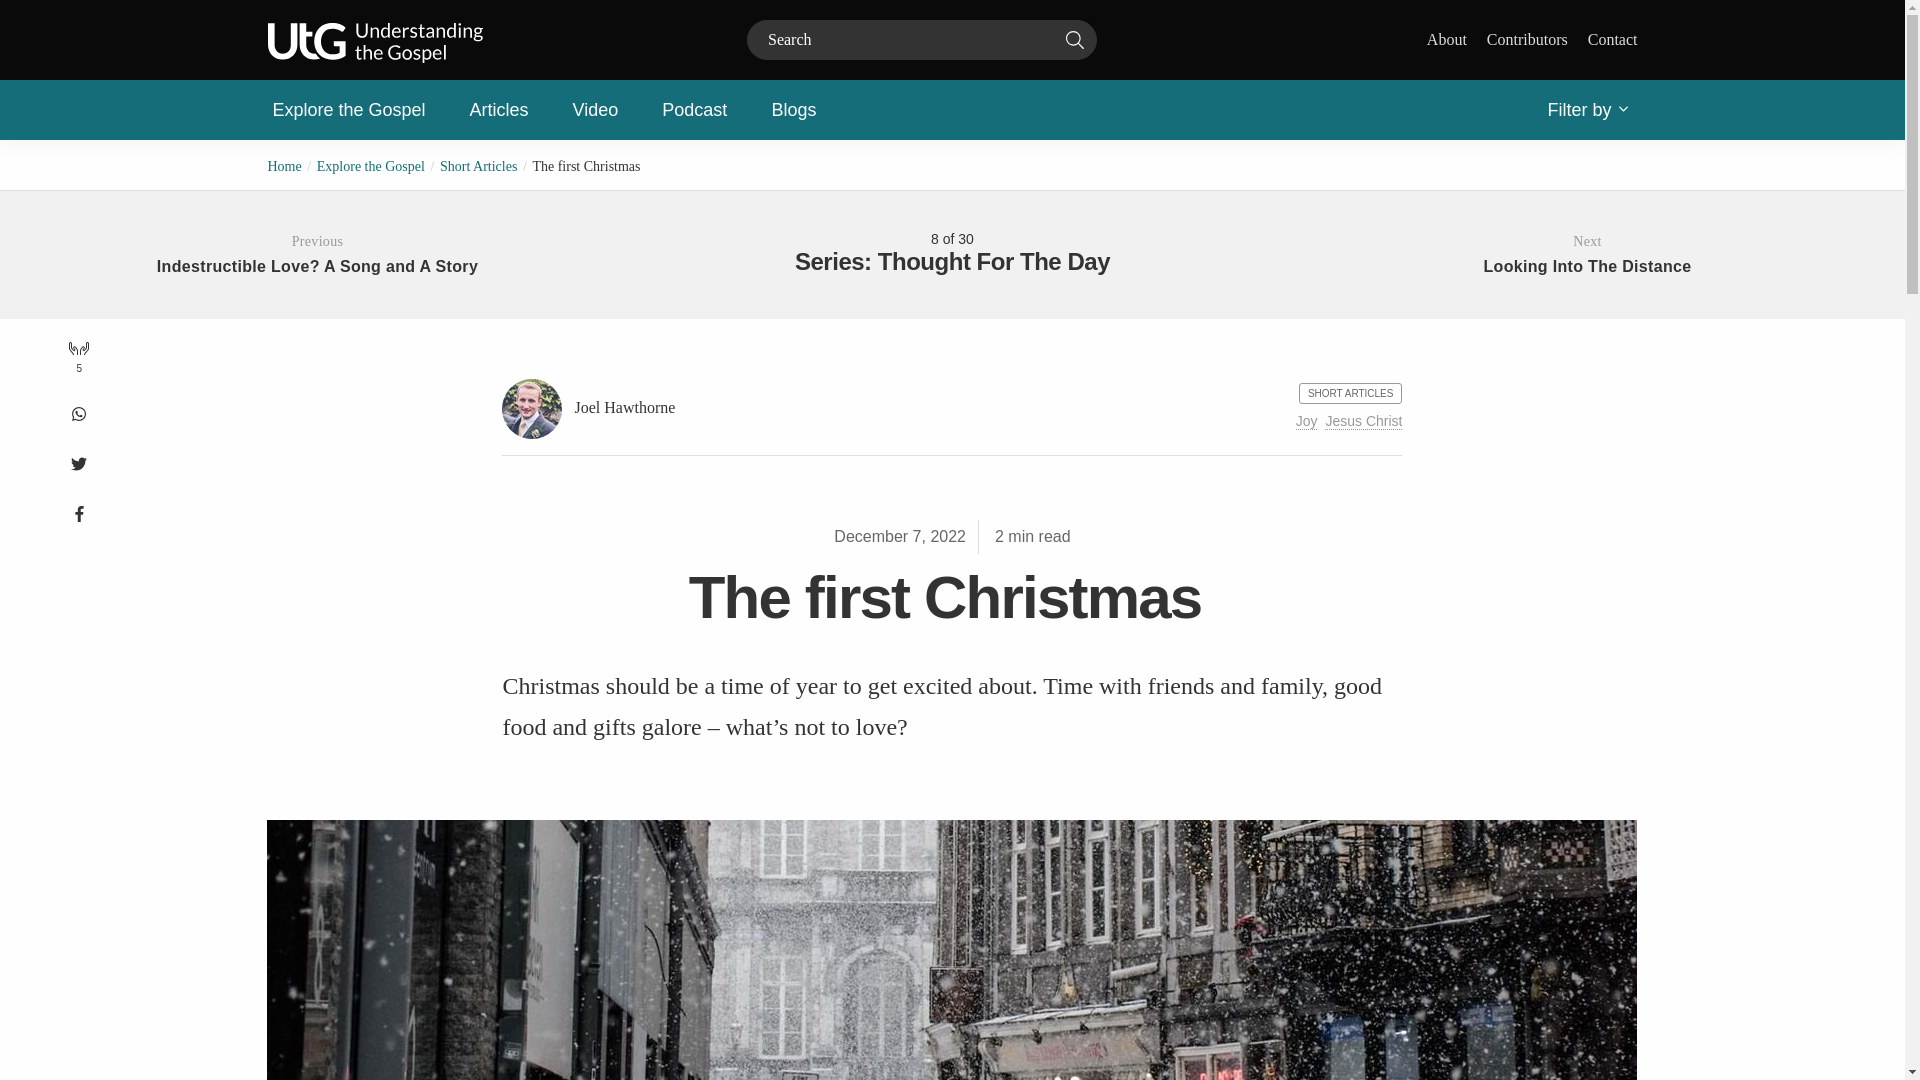  What do you see at coordinates (499, 110) in the screenshot?
I see `Articles` at bounding box center [499, 110].